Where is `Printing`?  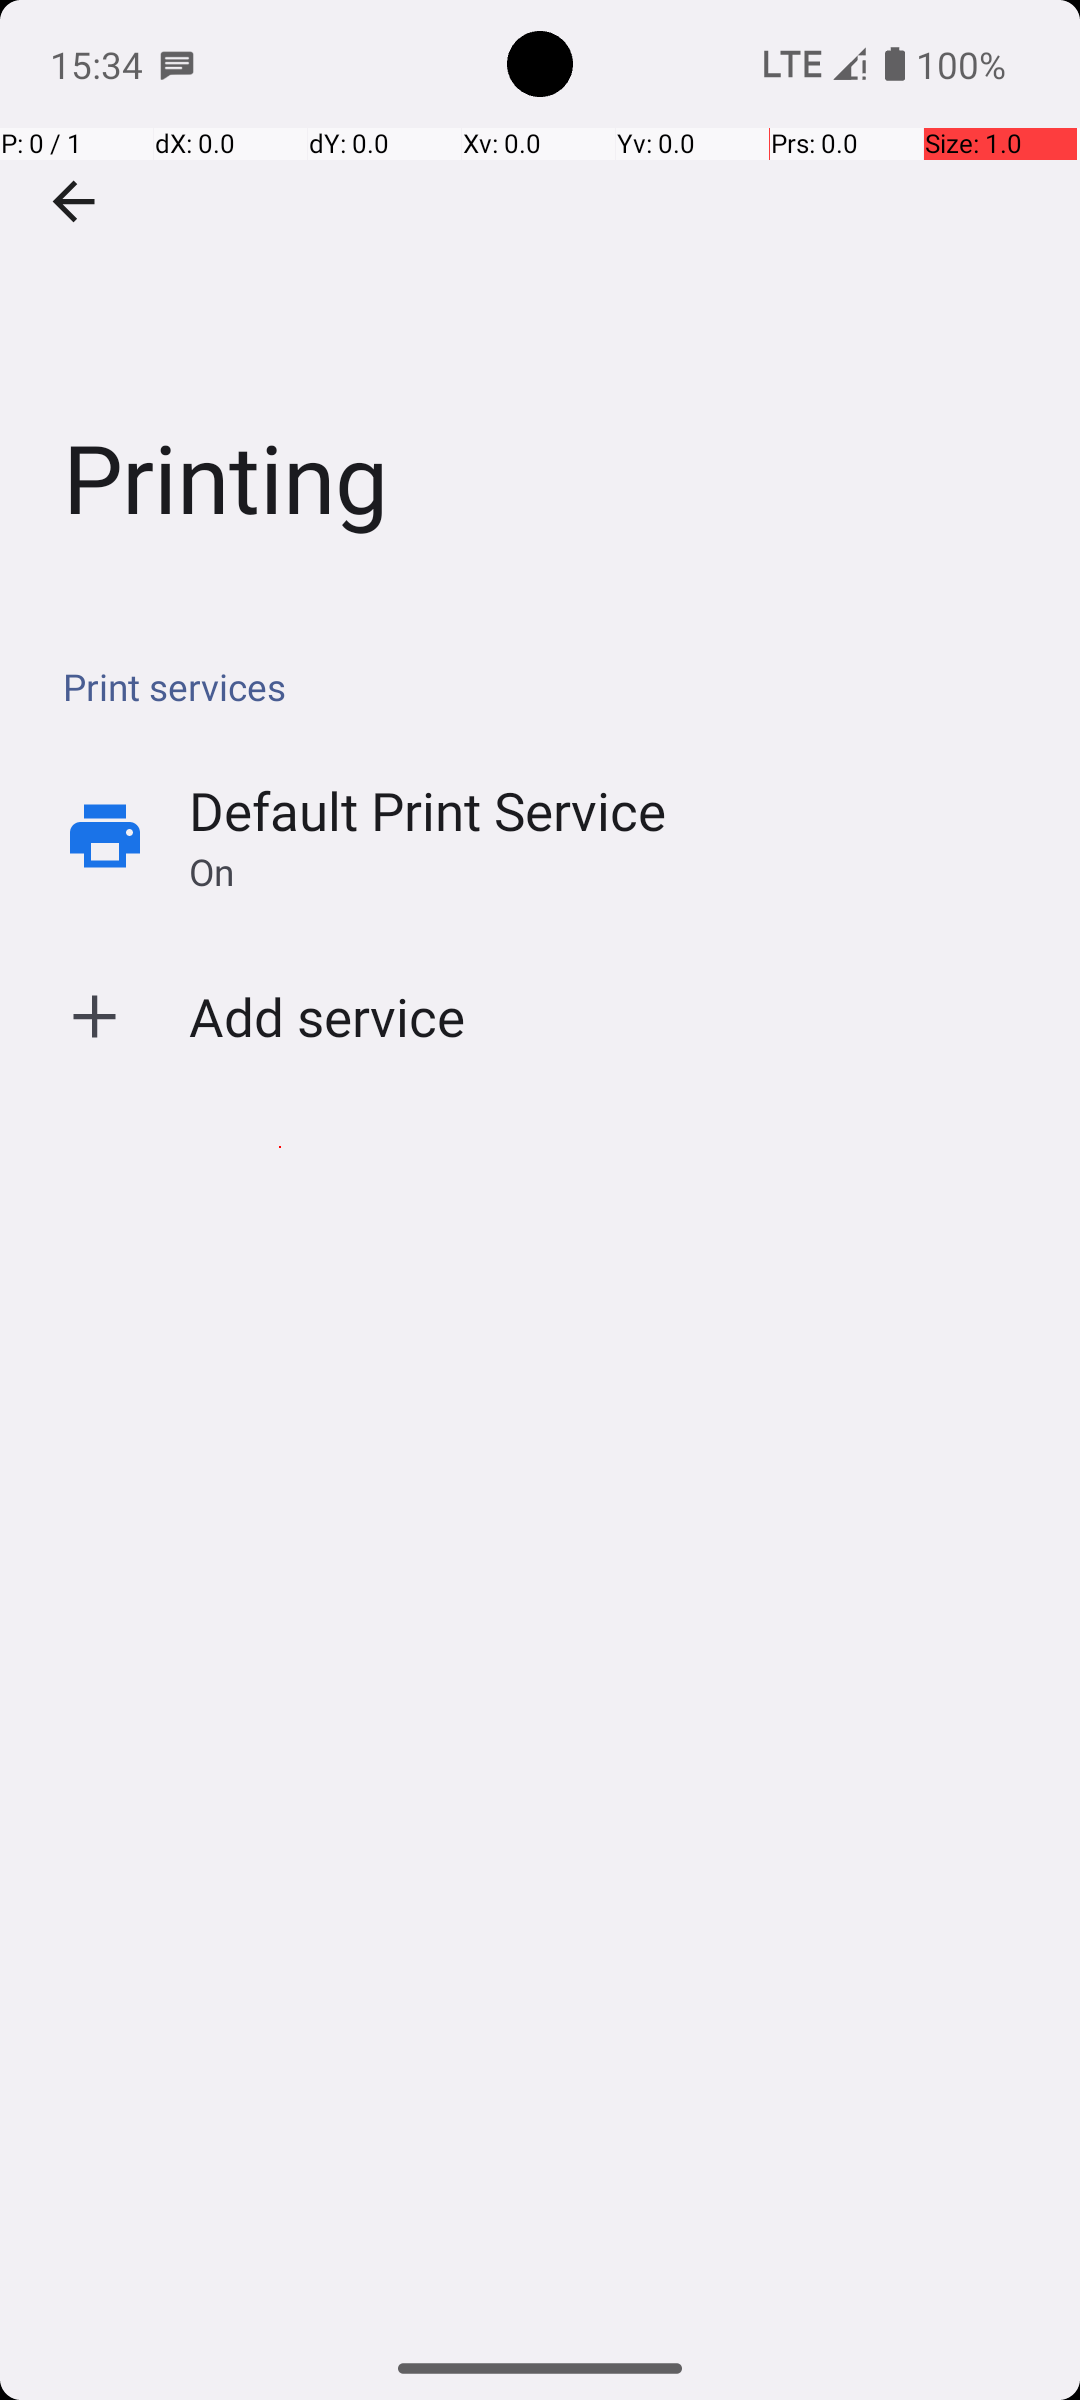
Printing is located at coordinates (540, 299).